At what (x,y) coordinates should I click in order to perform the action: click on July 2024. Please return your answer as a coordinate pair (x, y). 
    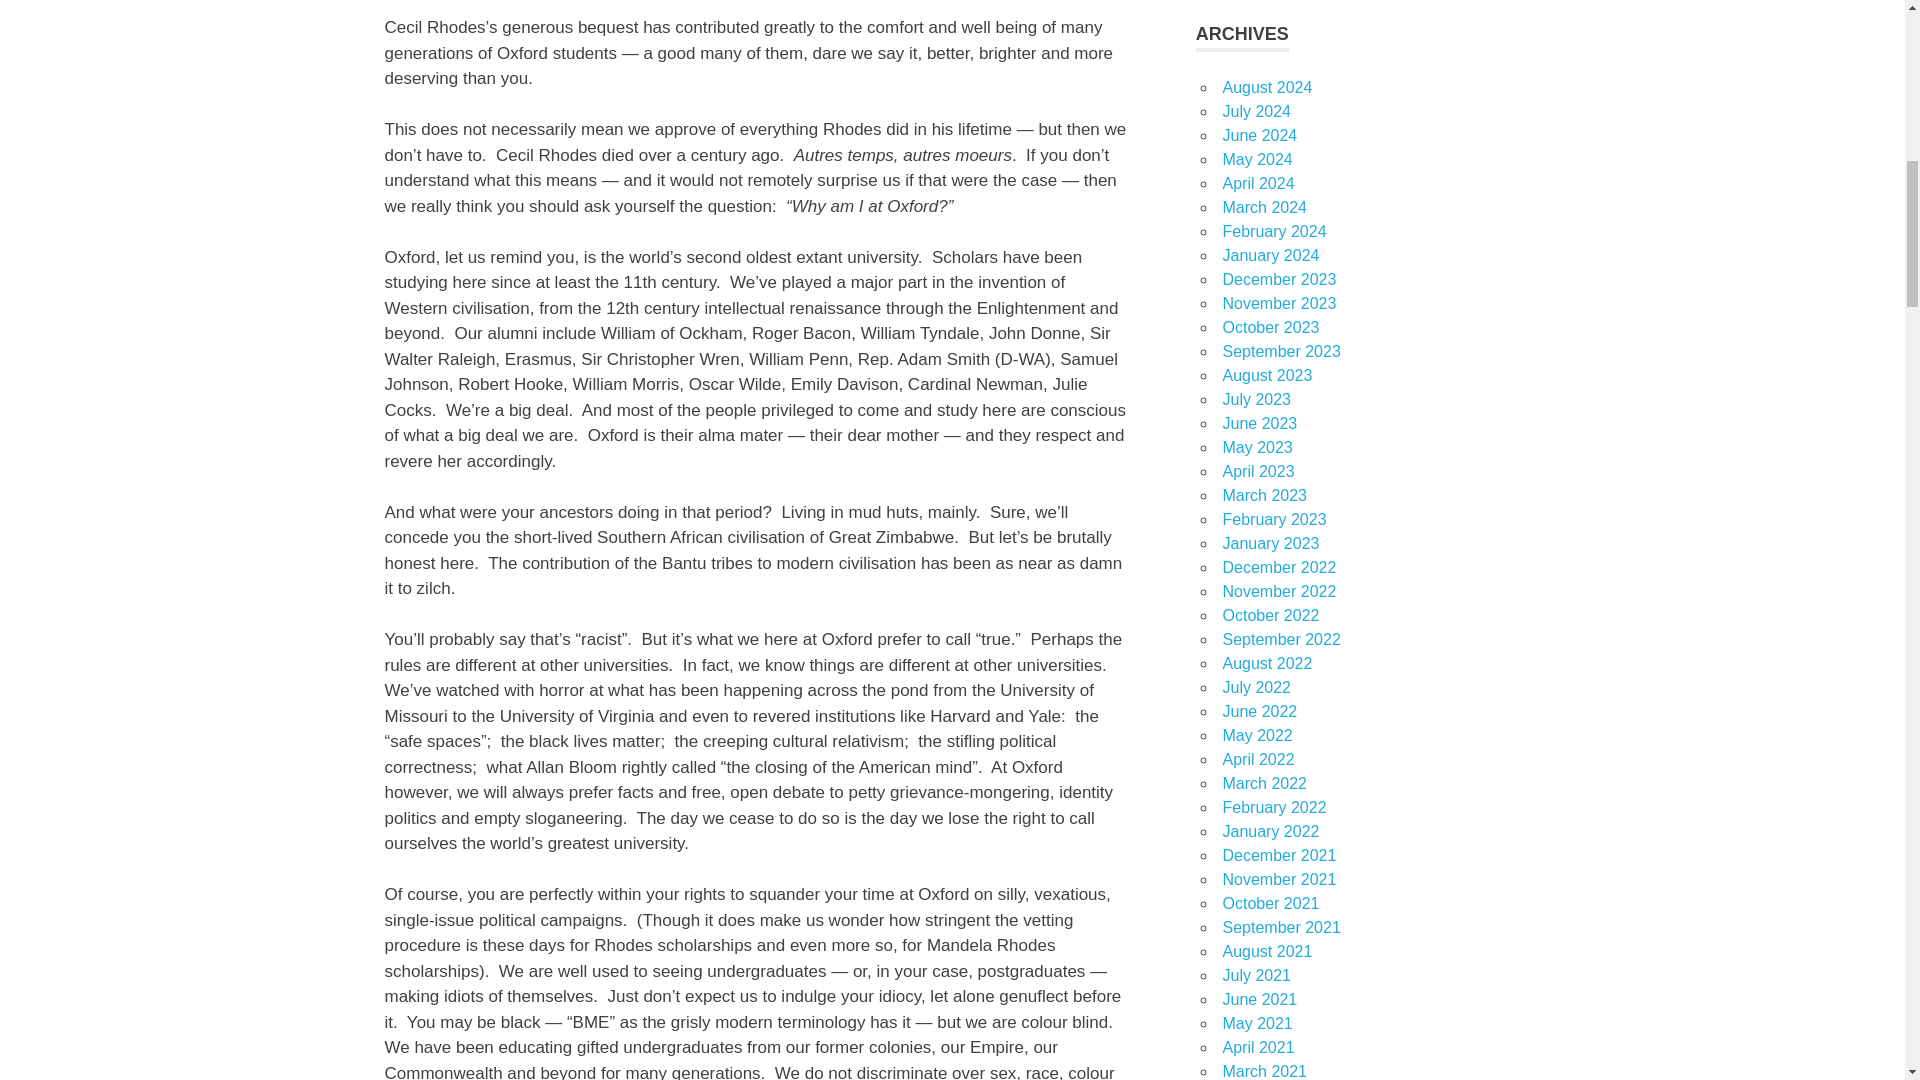
    Looking at the image, I should click on (1256, 110).